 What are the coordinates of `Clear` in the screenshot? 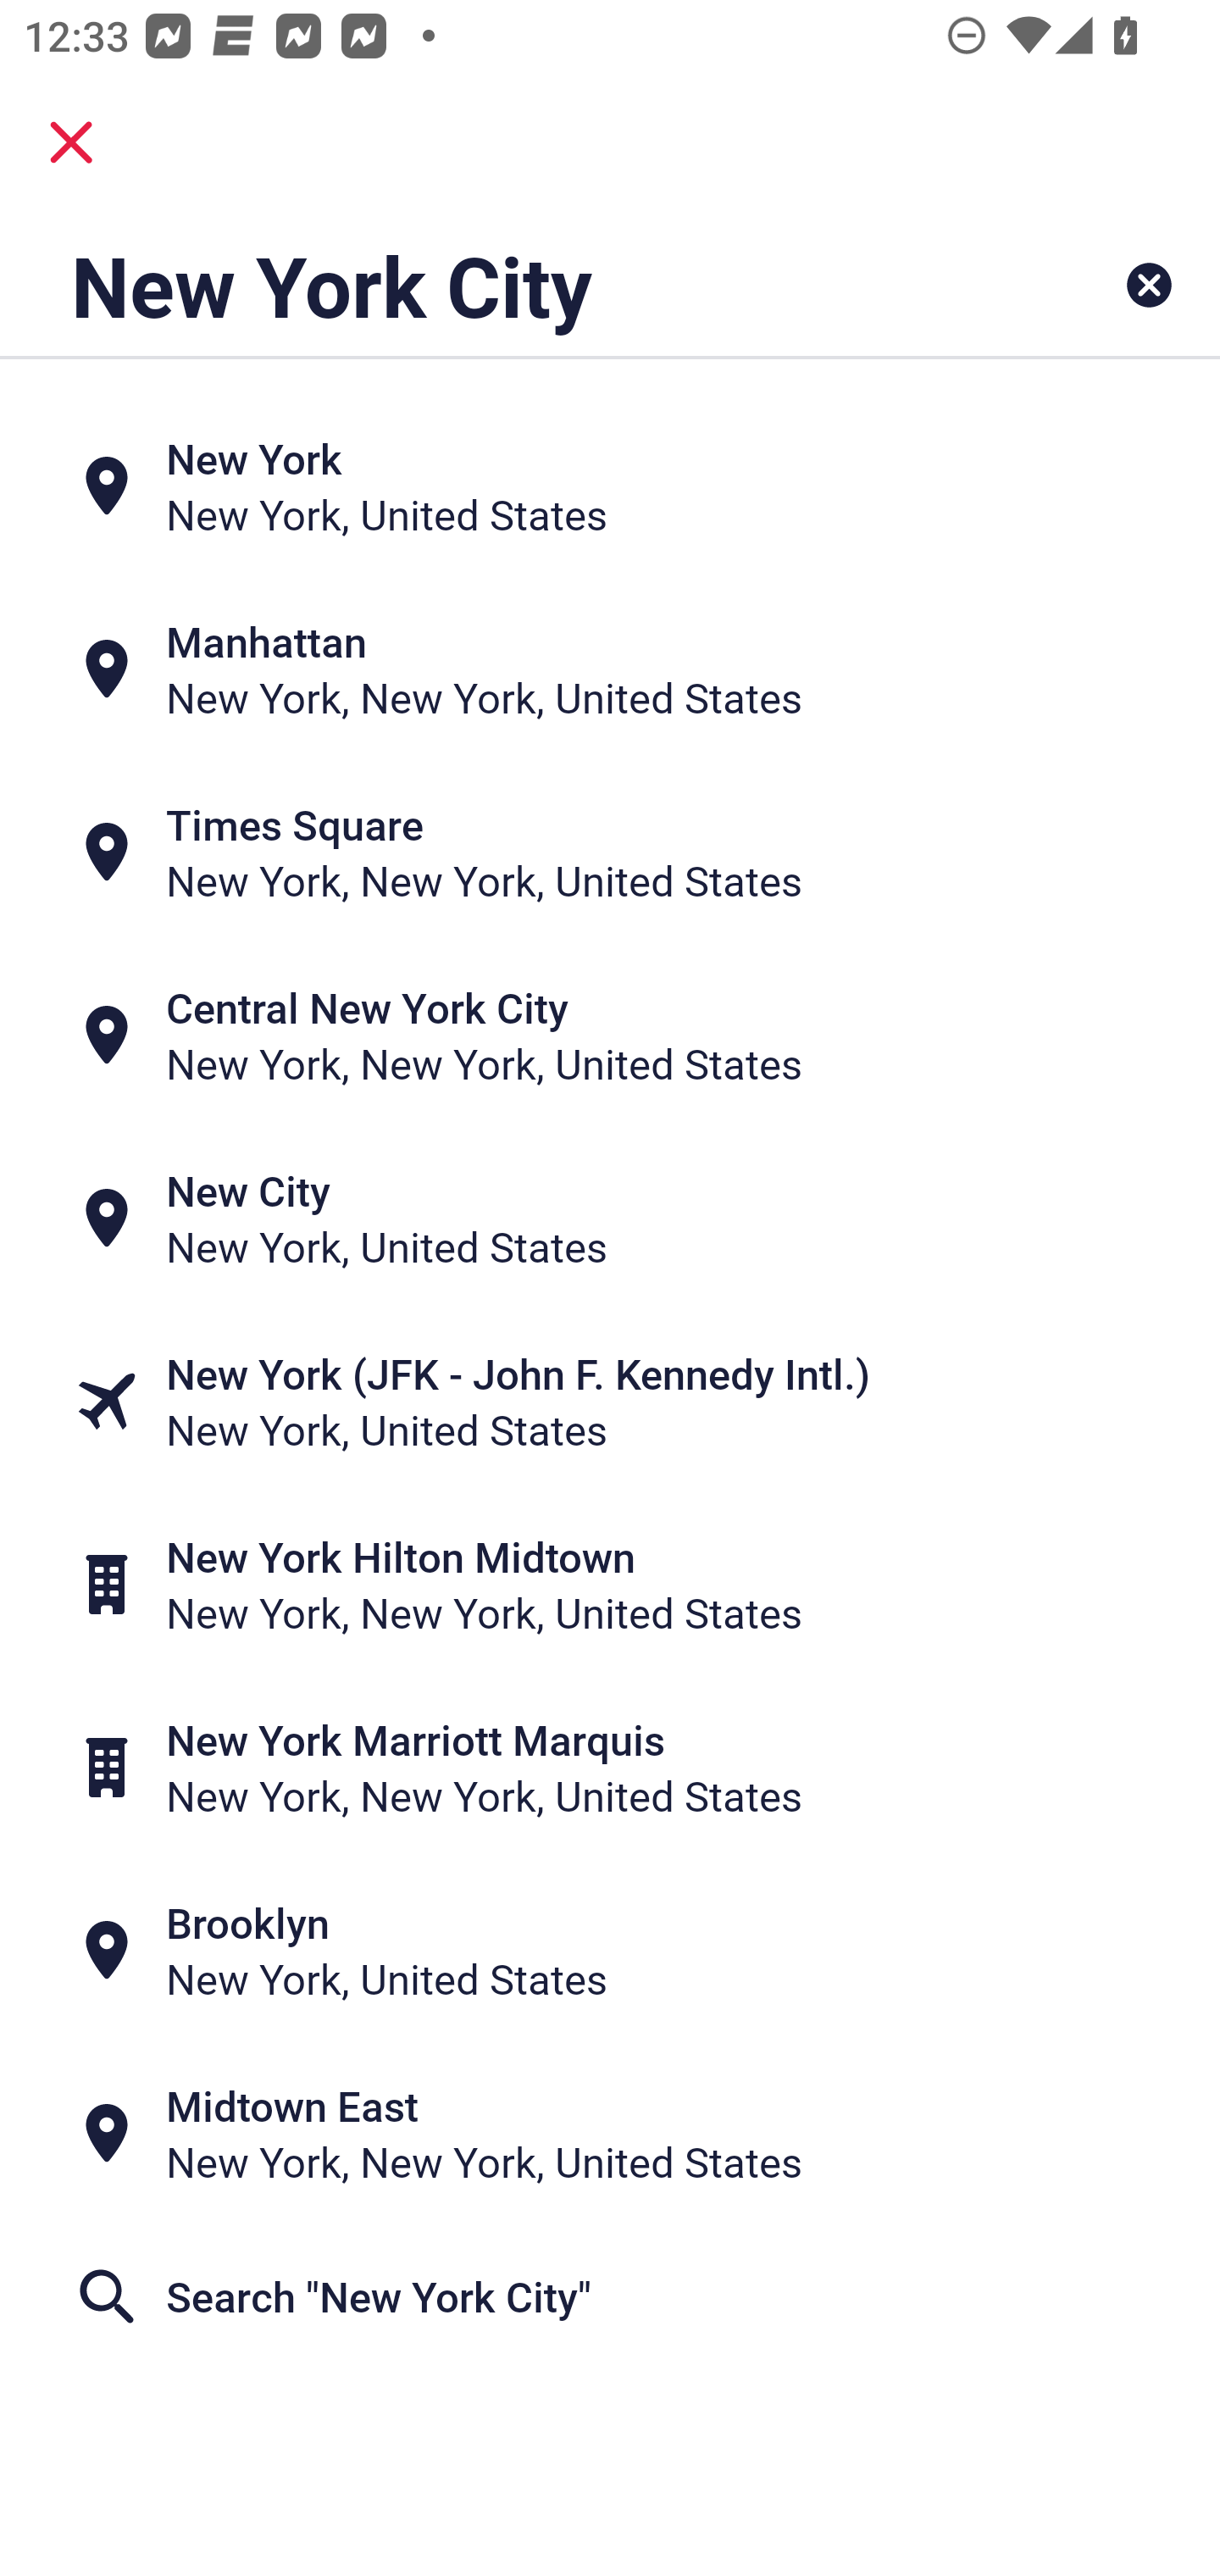 It's located at (1149, 285).